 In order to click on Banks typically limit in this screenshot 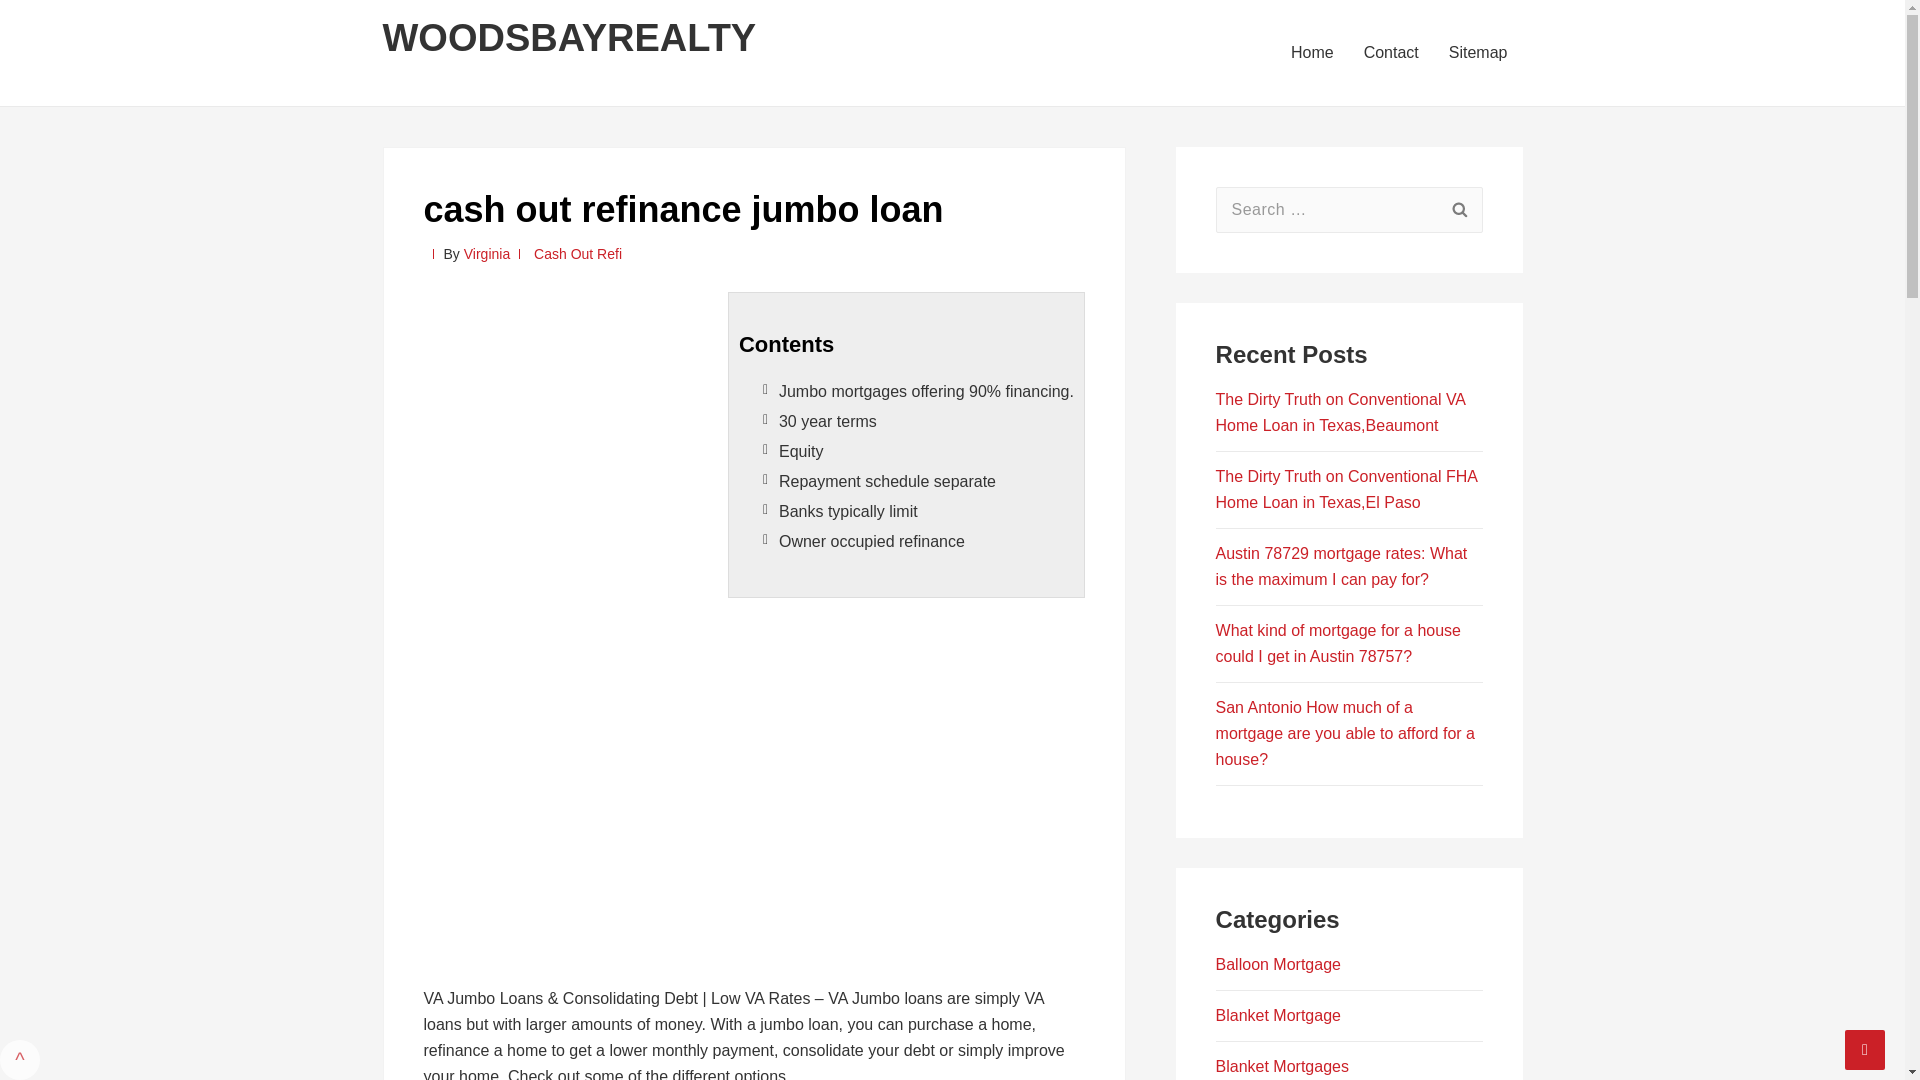, I will do `click(848, 511)`.